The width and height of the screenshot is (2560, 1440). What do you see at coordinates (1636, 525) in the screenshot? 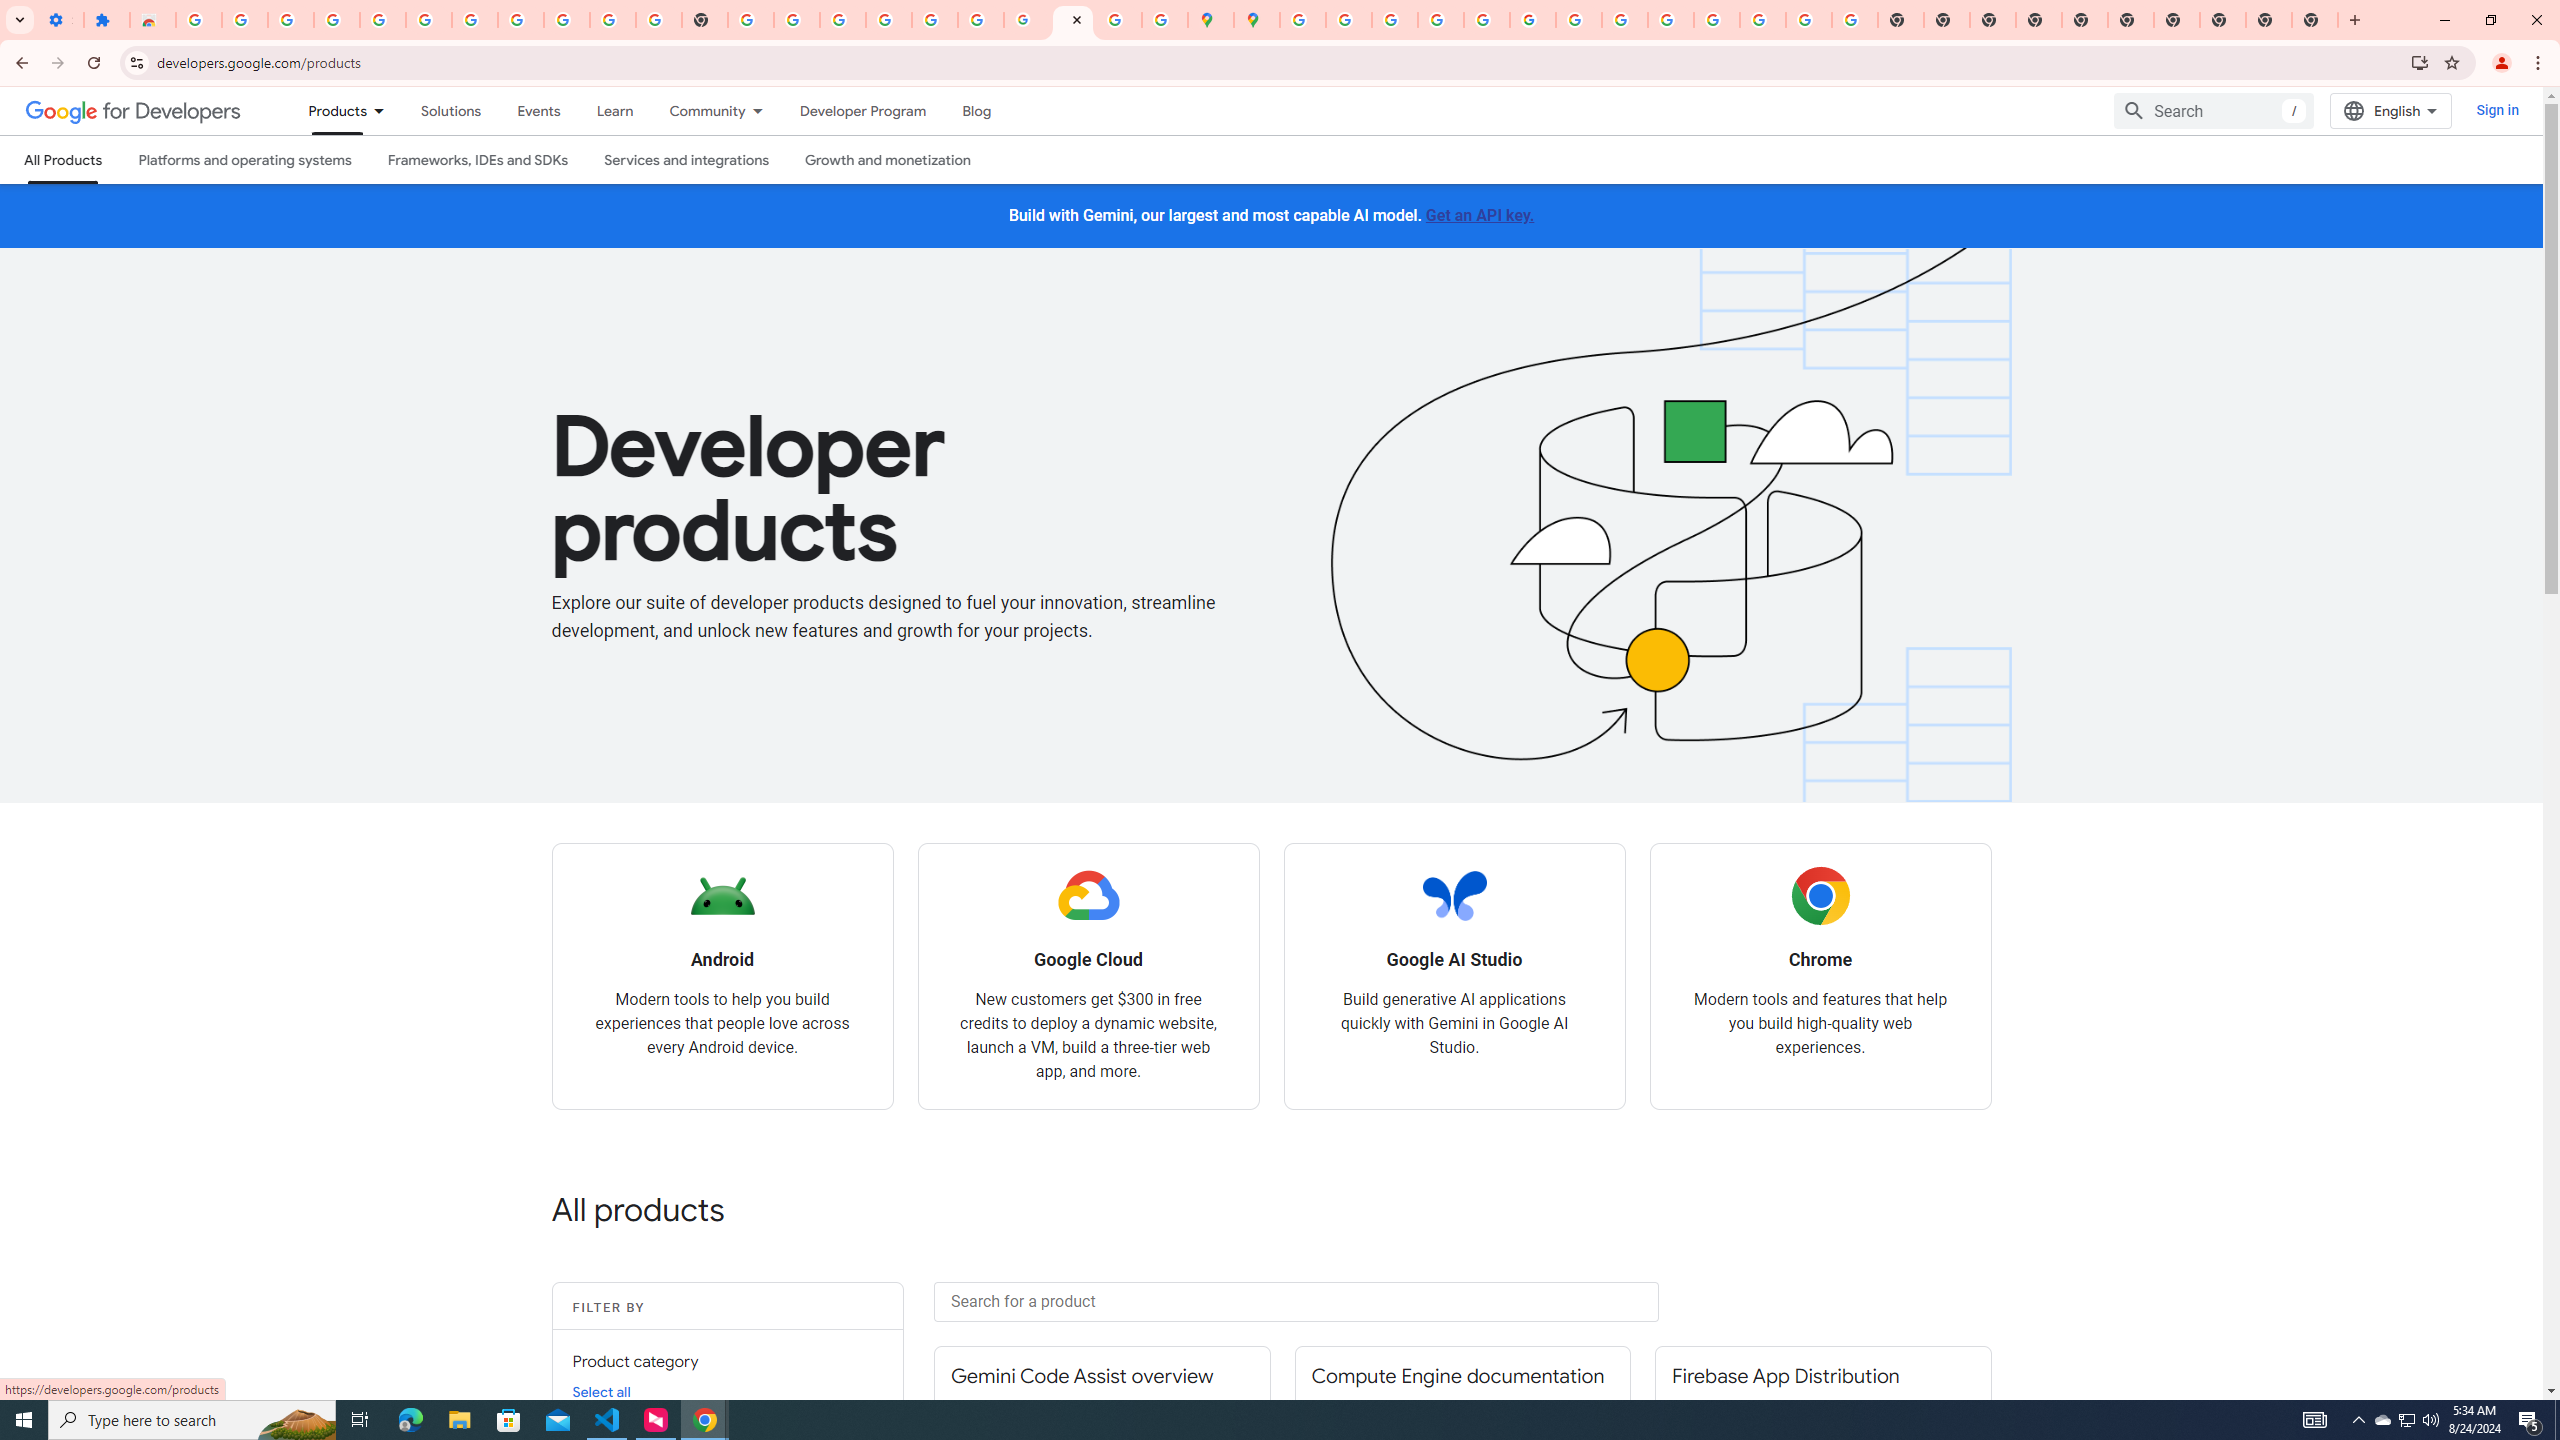
I see `products hero img` at bounding box center [1636, 525].